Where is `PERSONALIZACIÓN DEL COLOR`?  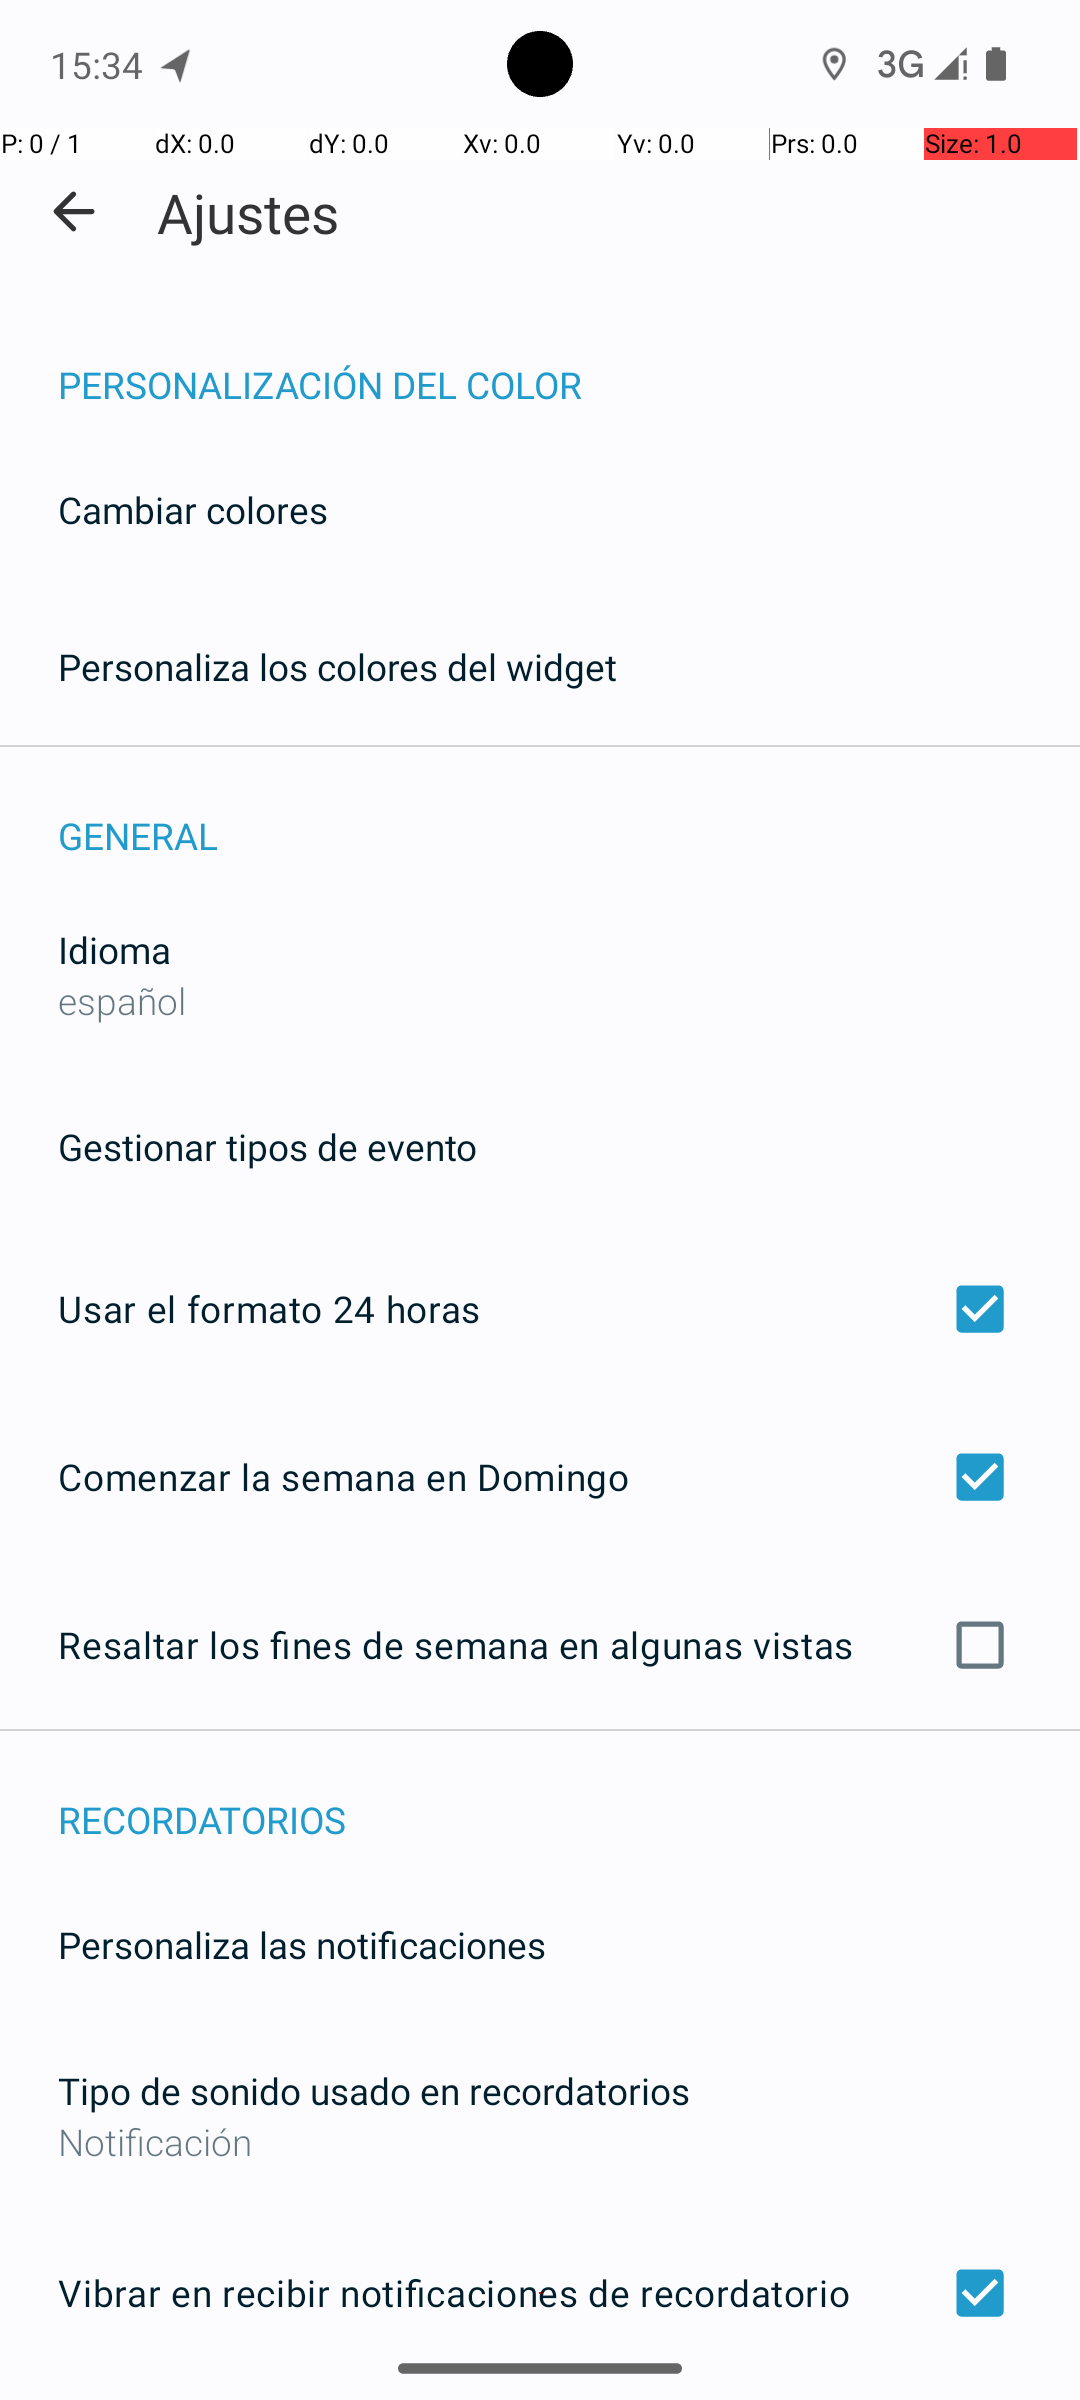 PERSONALIZACIÓN DEL COLOR is located at coordinates (569, 364).